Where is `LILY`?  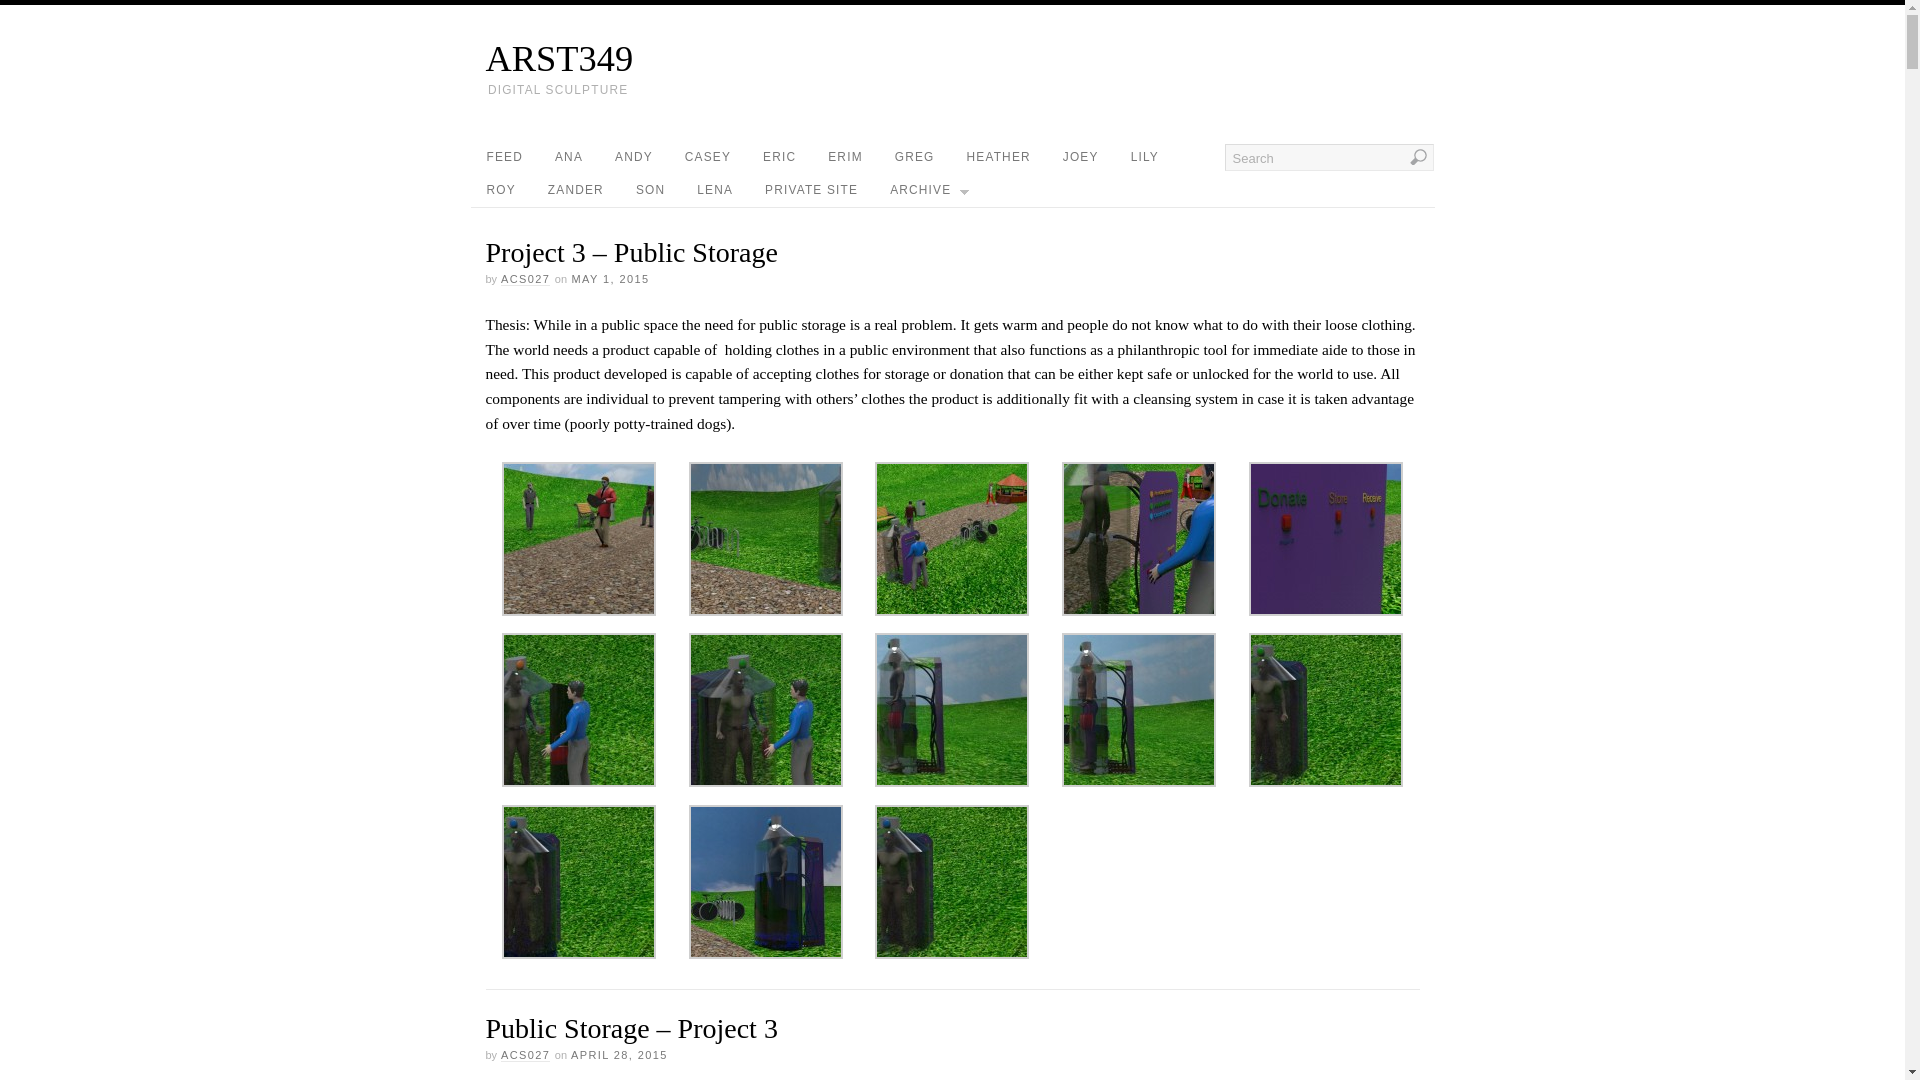
LILY is located at coordinates (1145, 157).